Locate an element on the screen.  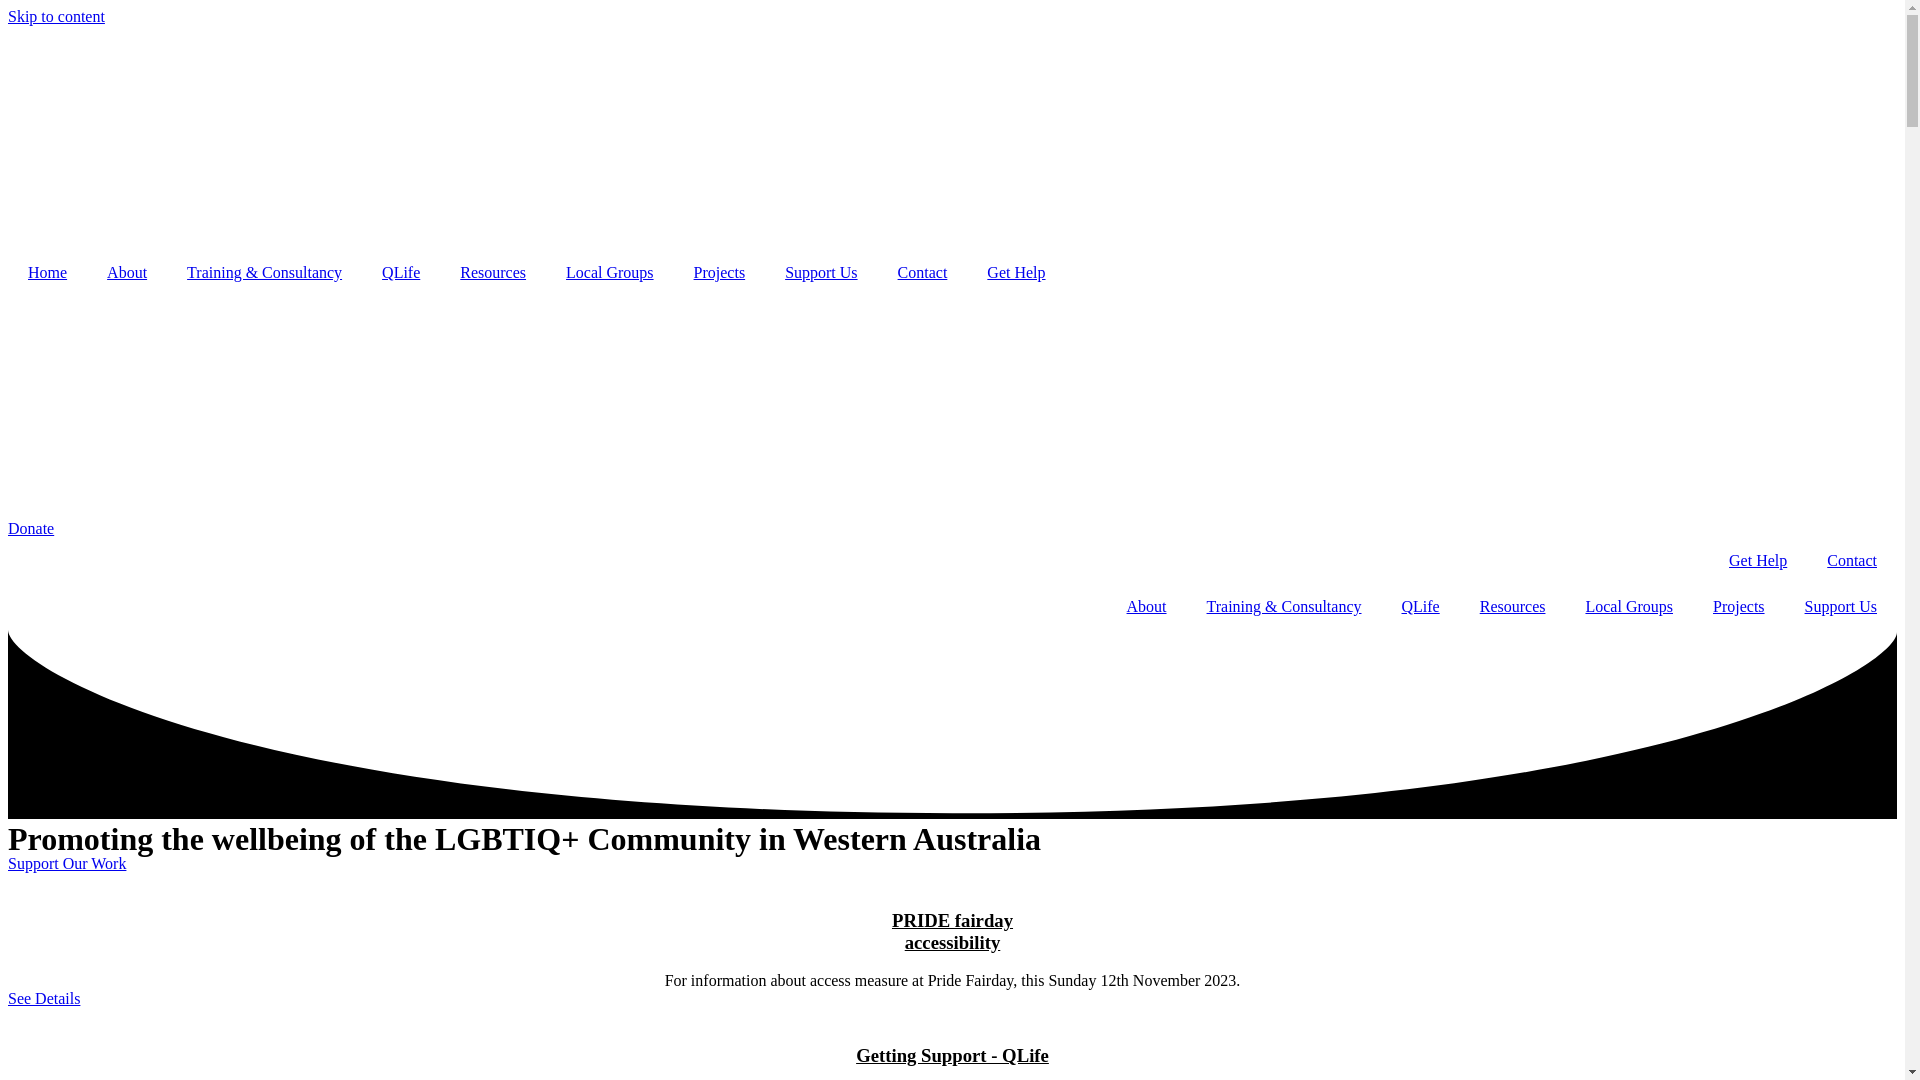
See Details is located at coordinates (44, 998).